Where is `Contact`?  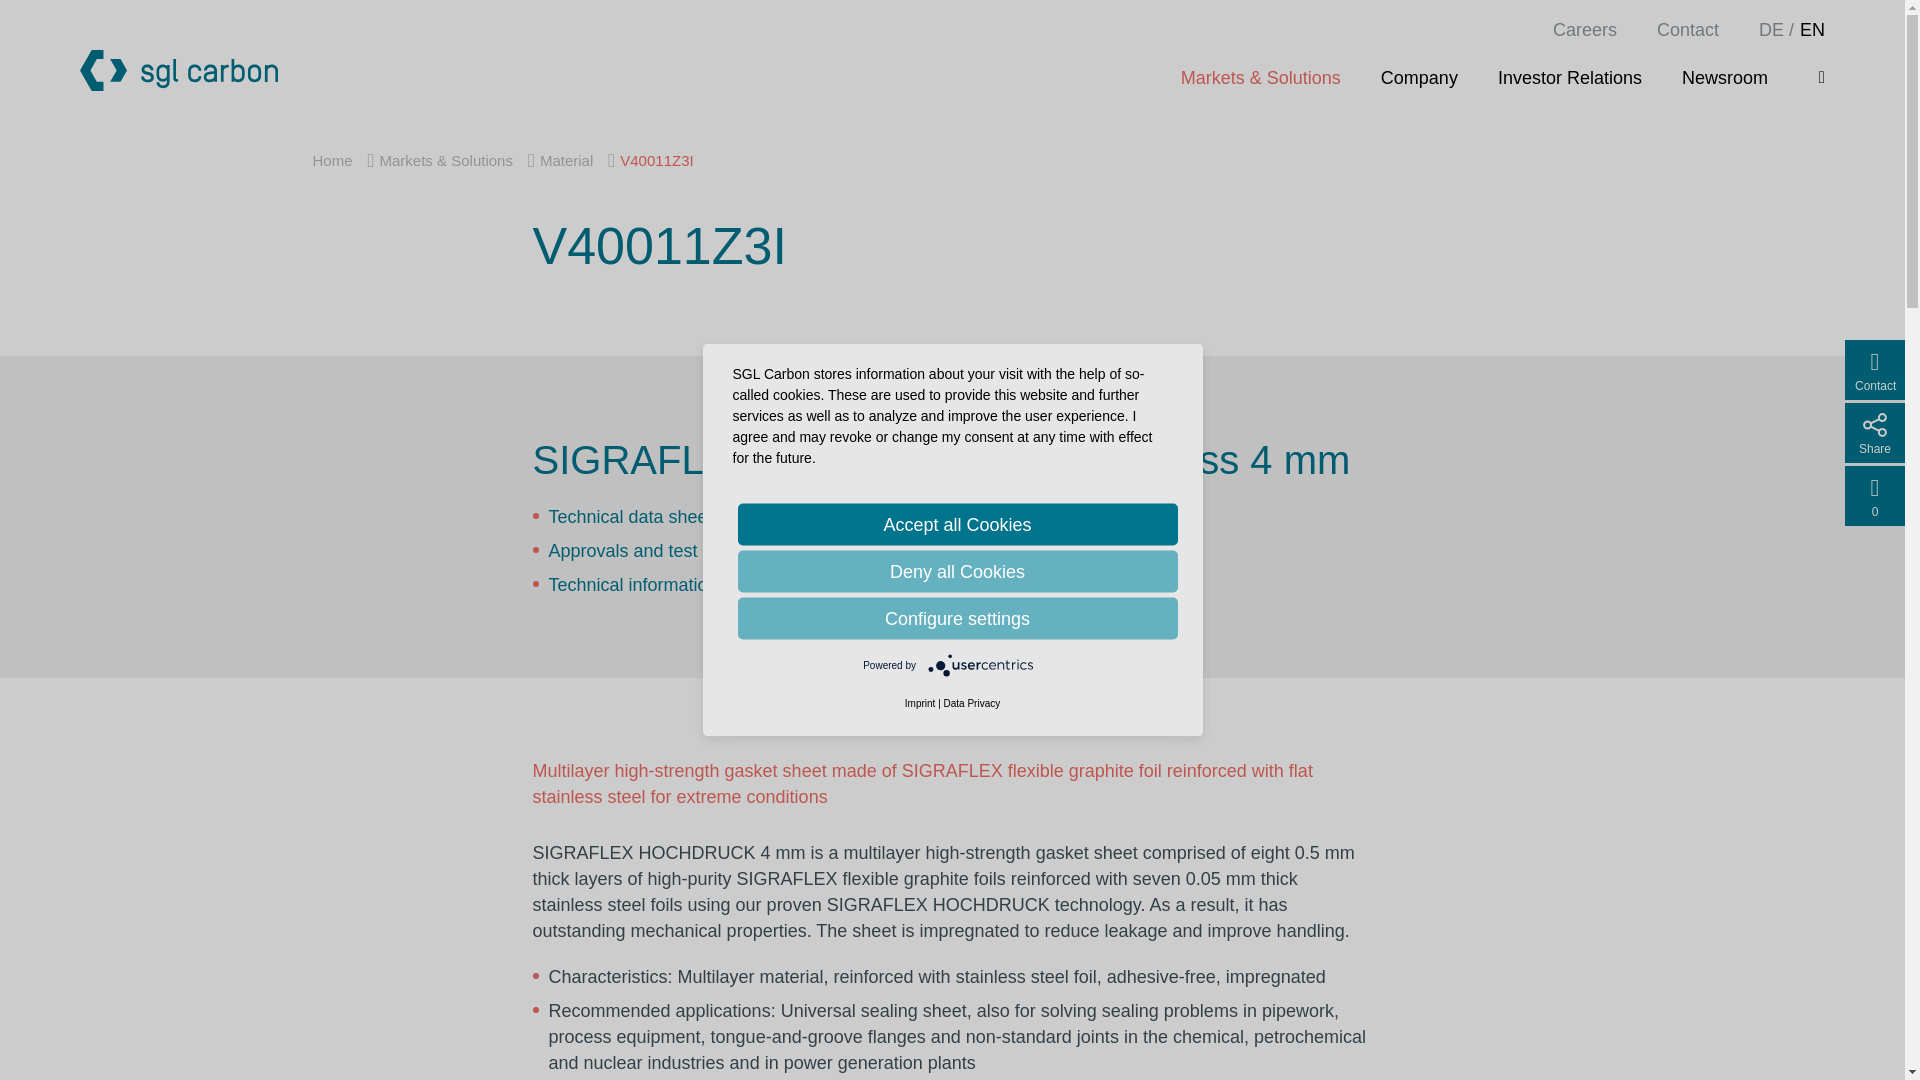 Contact is located at coordinates (1687, 30).